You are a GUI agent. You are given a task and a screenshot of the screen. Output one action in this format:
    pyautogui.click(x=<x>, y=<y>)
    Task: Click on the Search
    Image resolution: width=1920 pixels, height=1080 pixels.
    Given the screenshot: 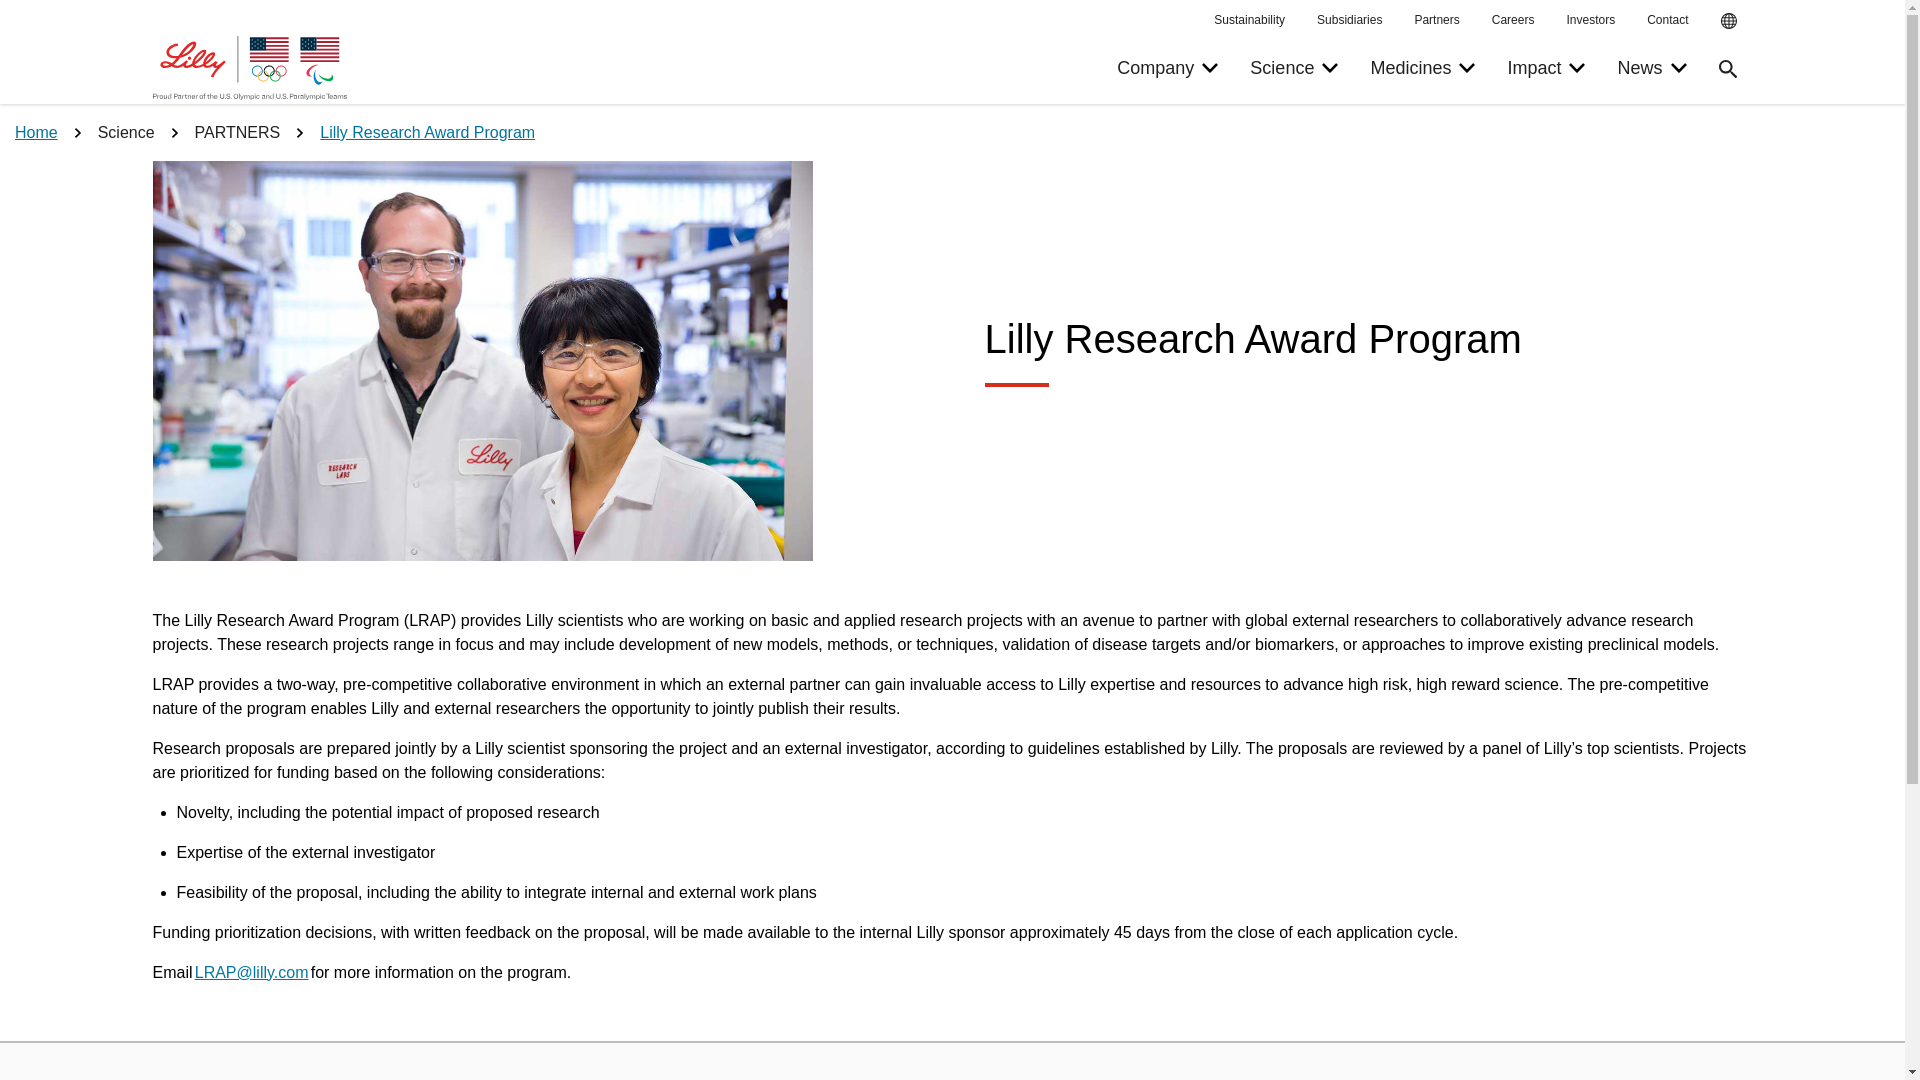 What is the action you would take?
    pyautogui.click(x=1728, y=20)
    